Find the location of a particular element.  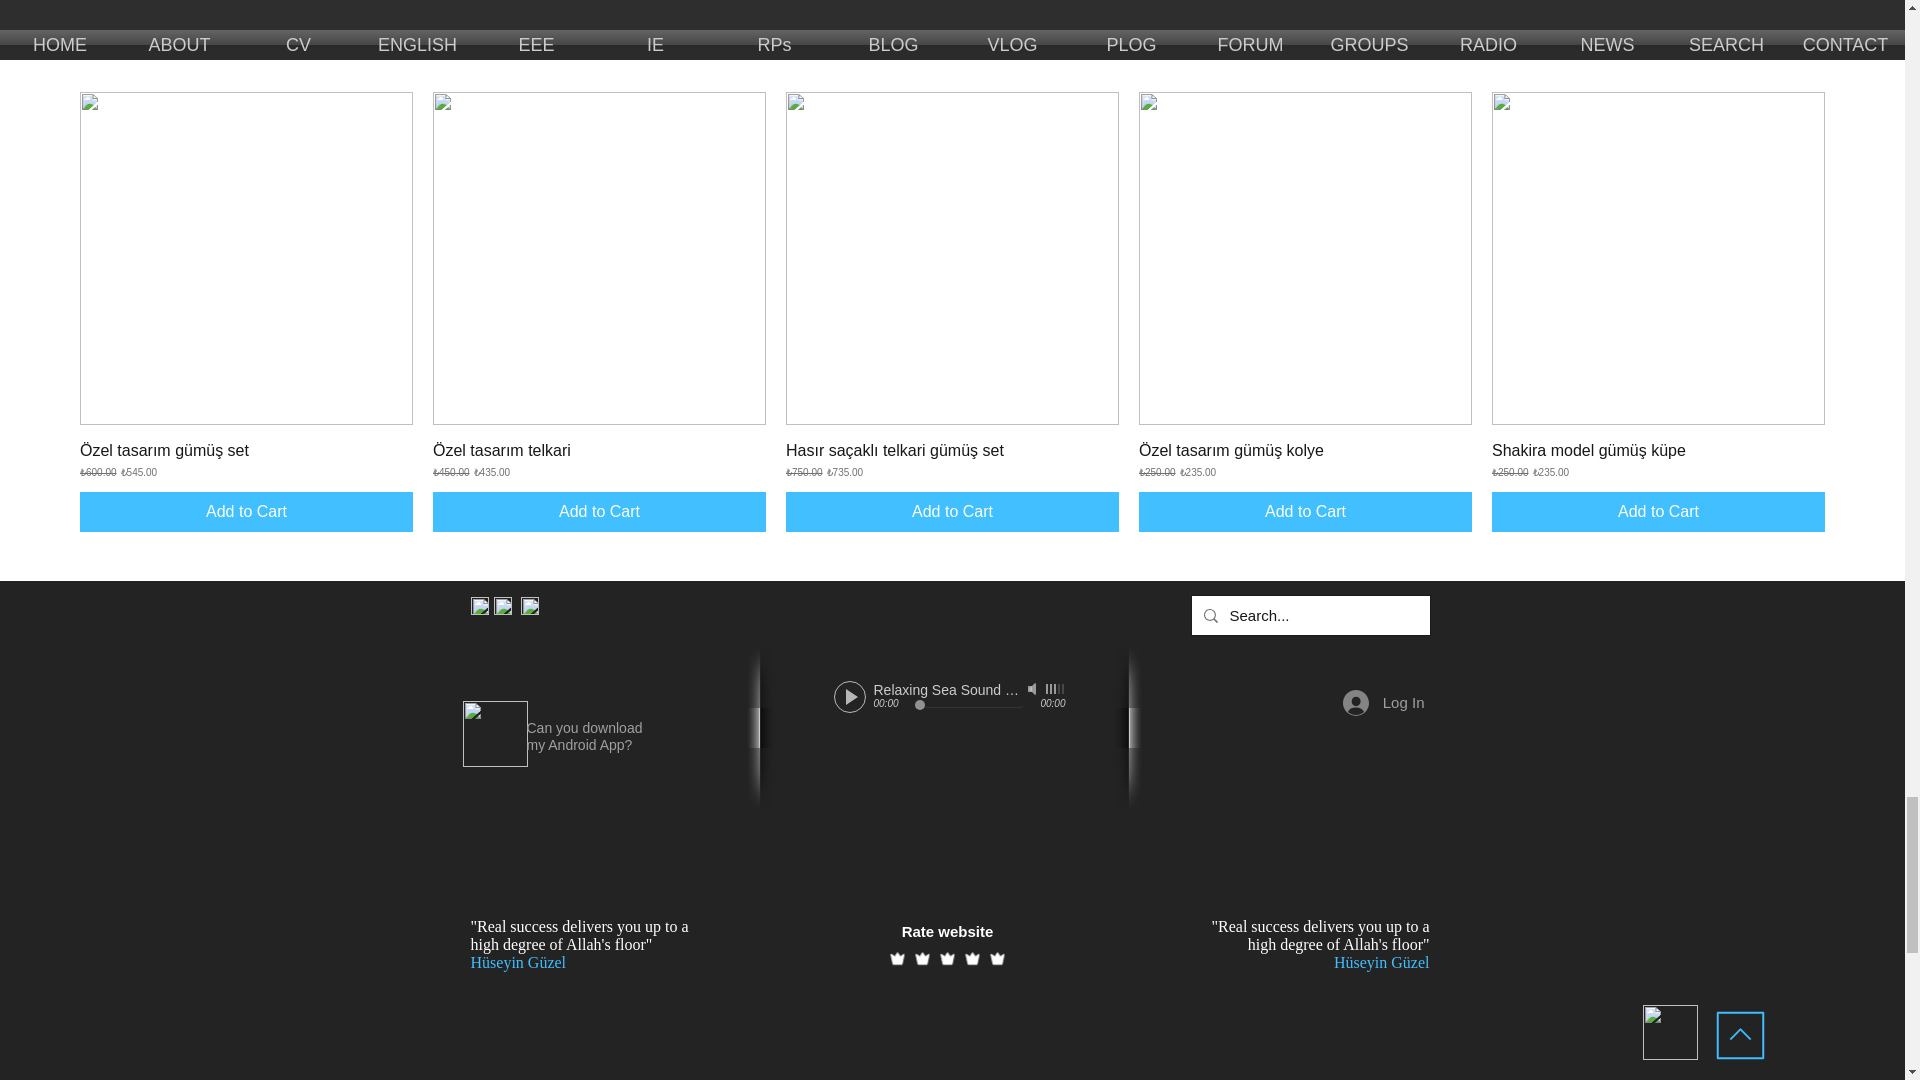

0 is located at coordinates (967, 706).